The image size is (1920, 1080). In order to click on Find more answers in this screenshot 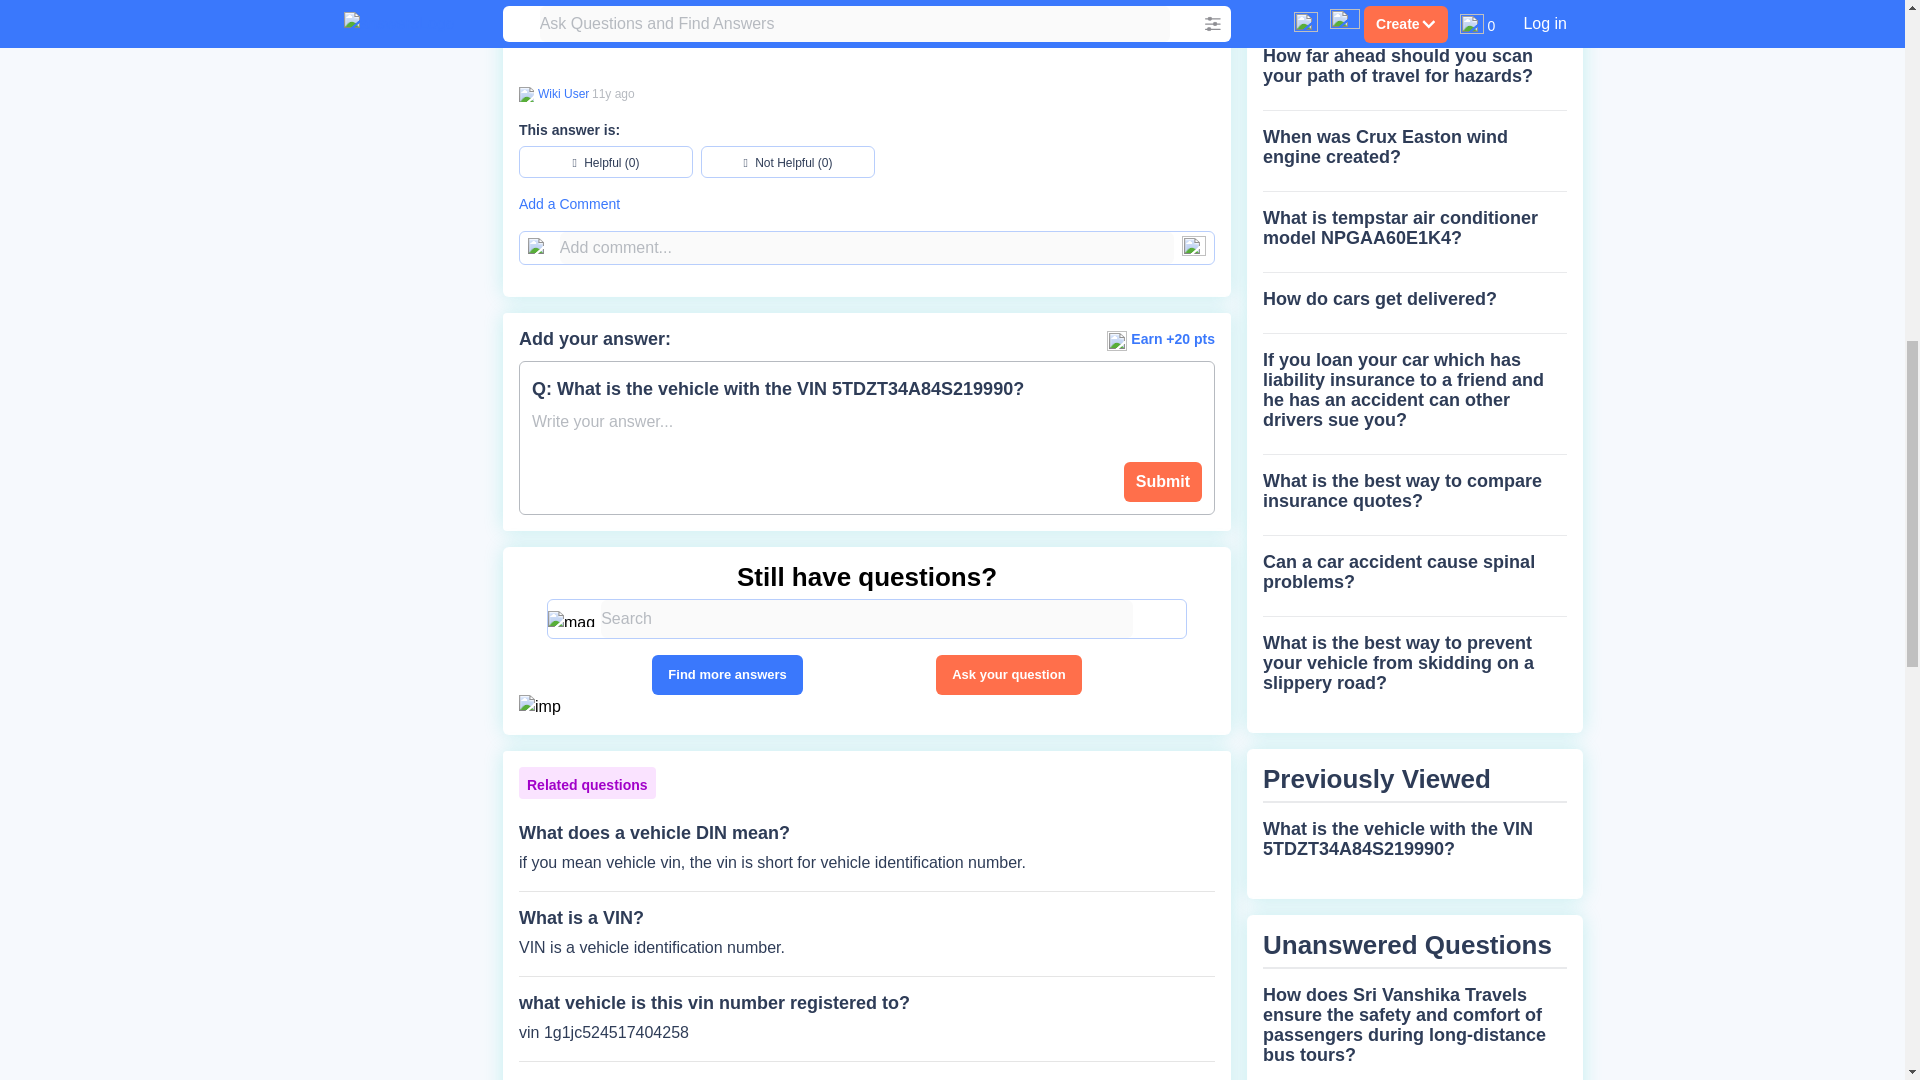, I will do `click(727, 674)`.